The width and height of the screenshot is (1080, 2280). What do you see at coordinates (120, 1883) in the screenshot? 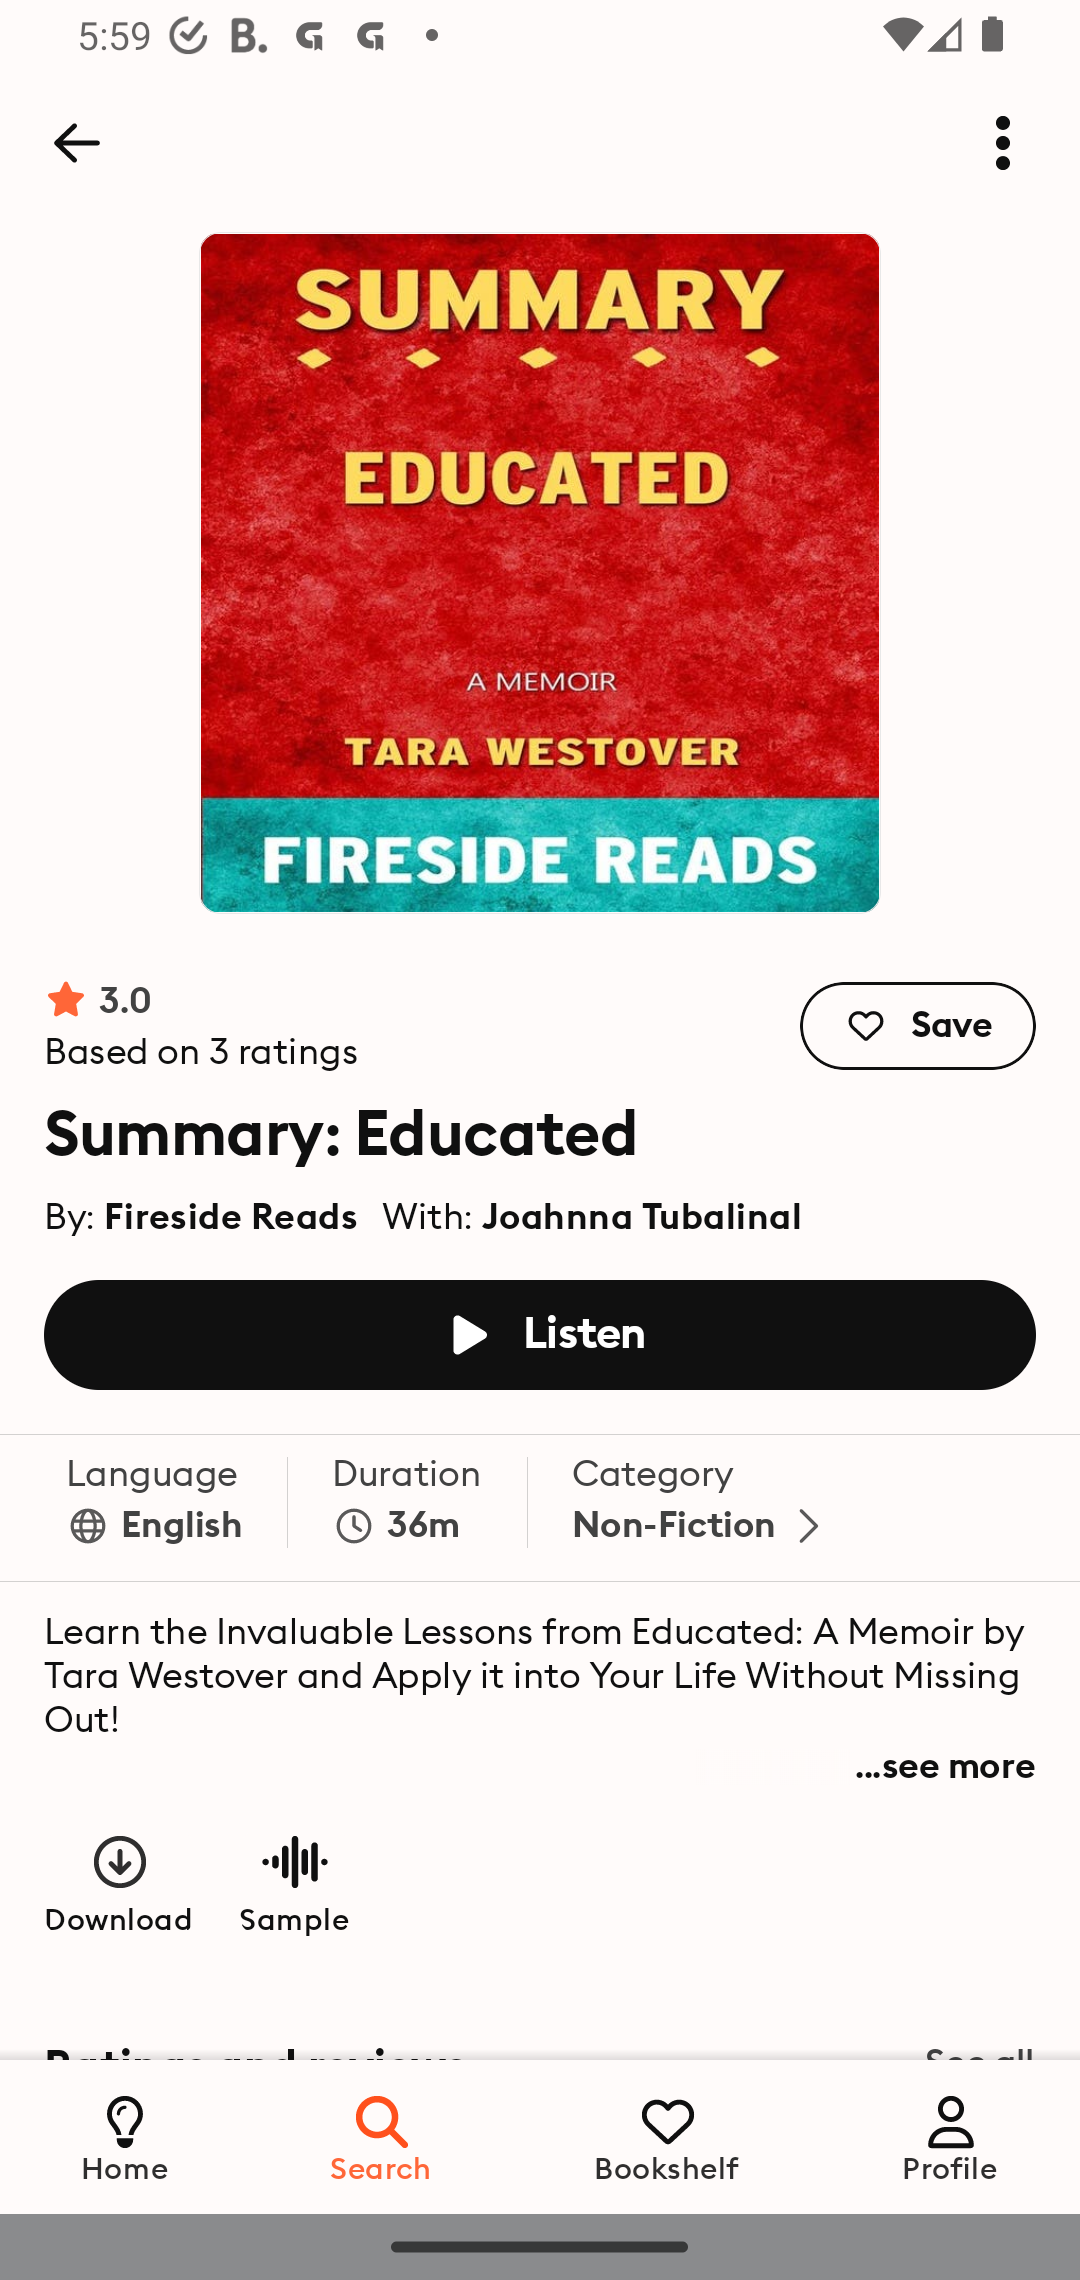
I see `Download book` at bounding box center [120, 1883].